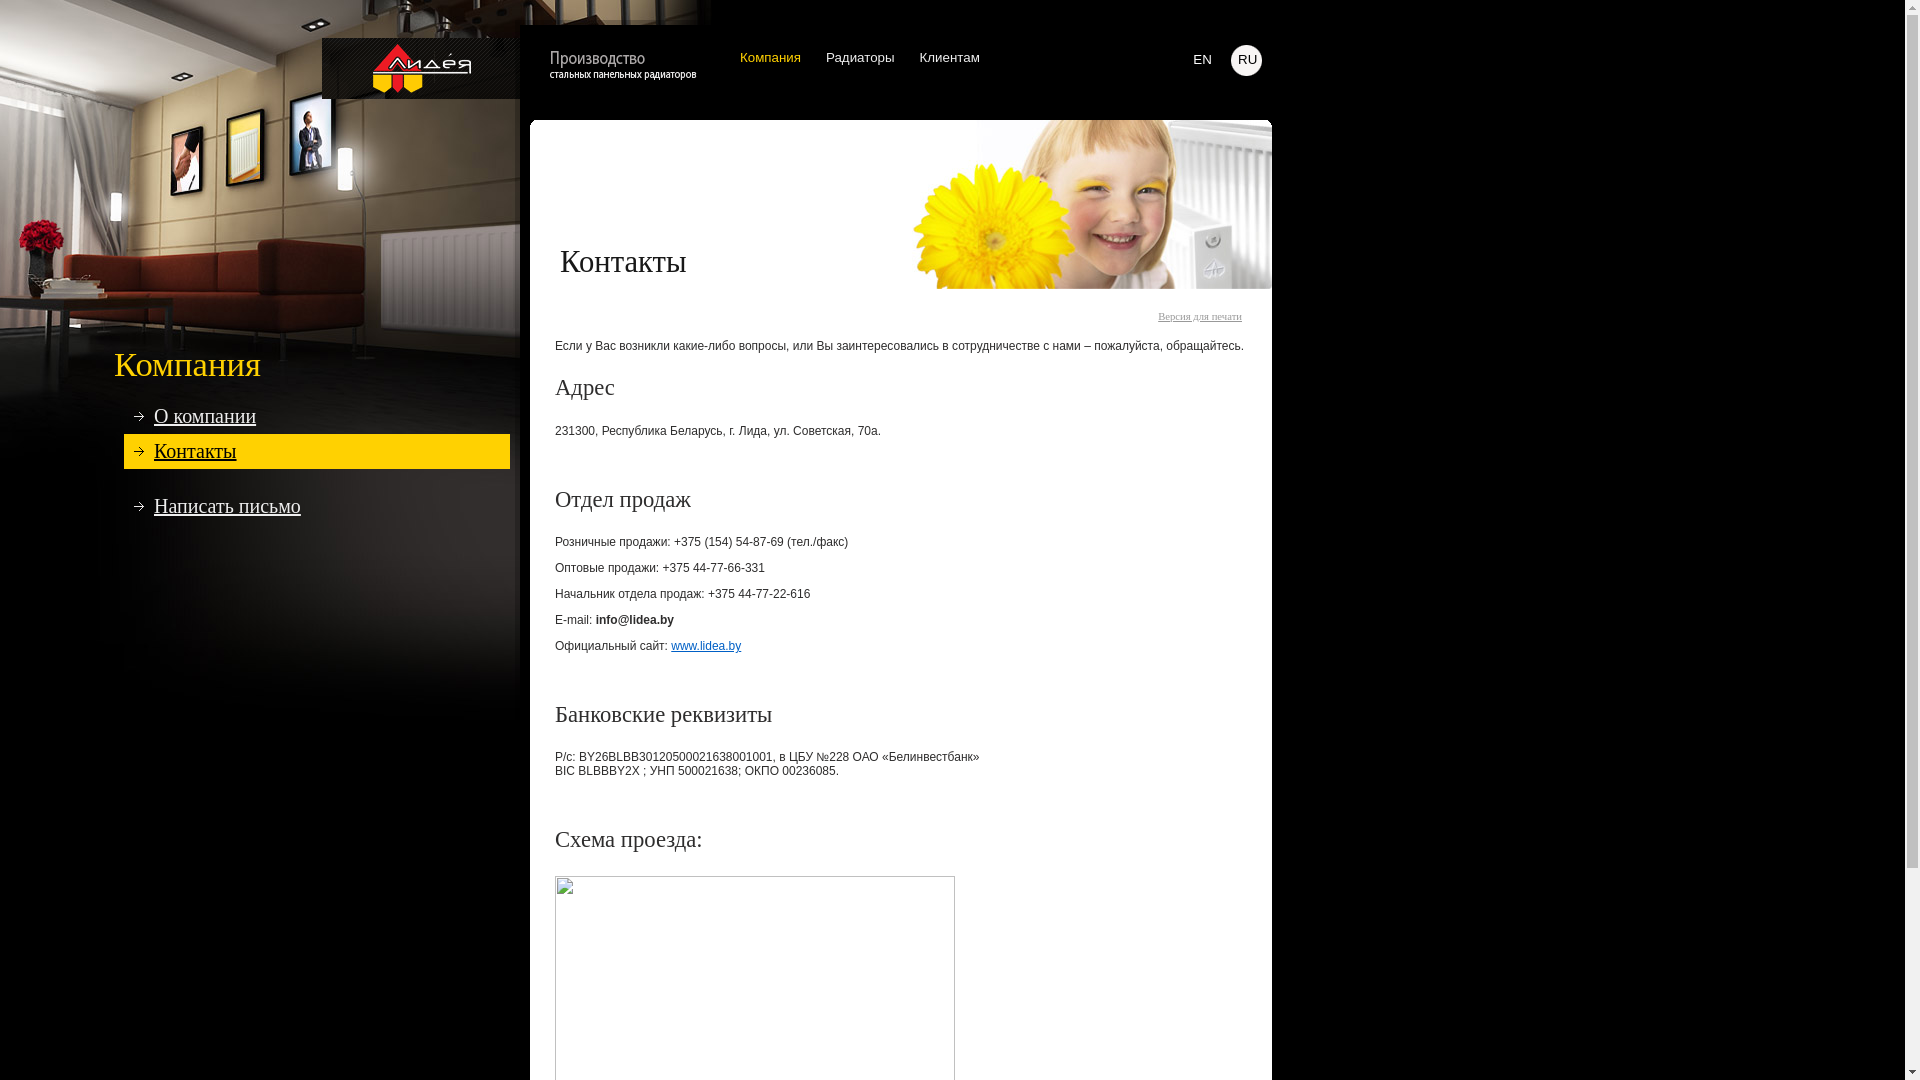 This screenshot has width=1920, height=1080. What do you see at coordinates (1202, 60) in the screenshot?
I see `EN` at bounding box center [1202, 60].